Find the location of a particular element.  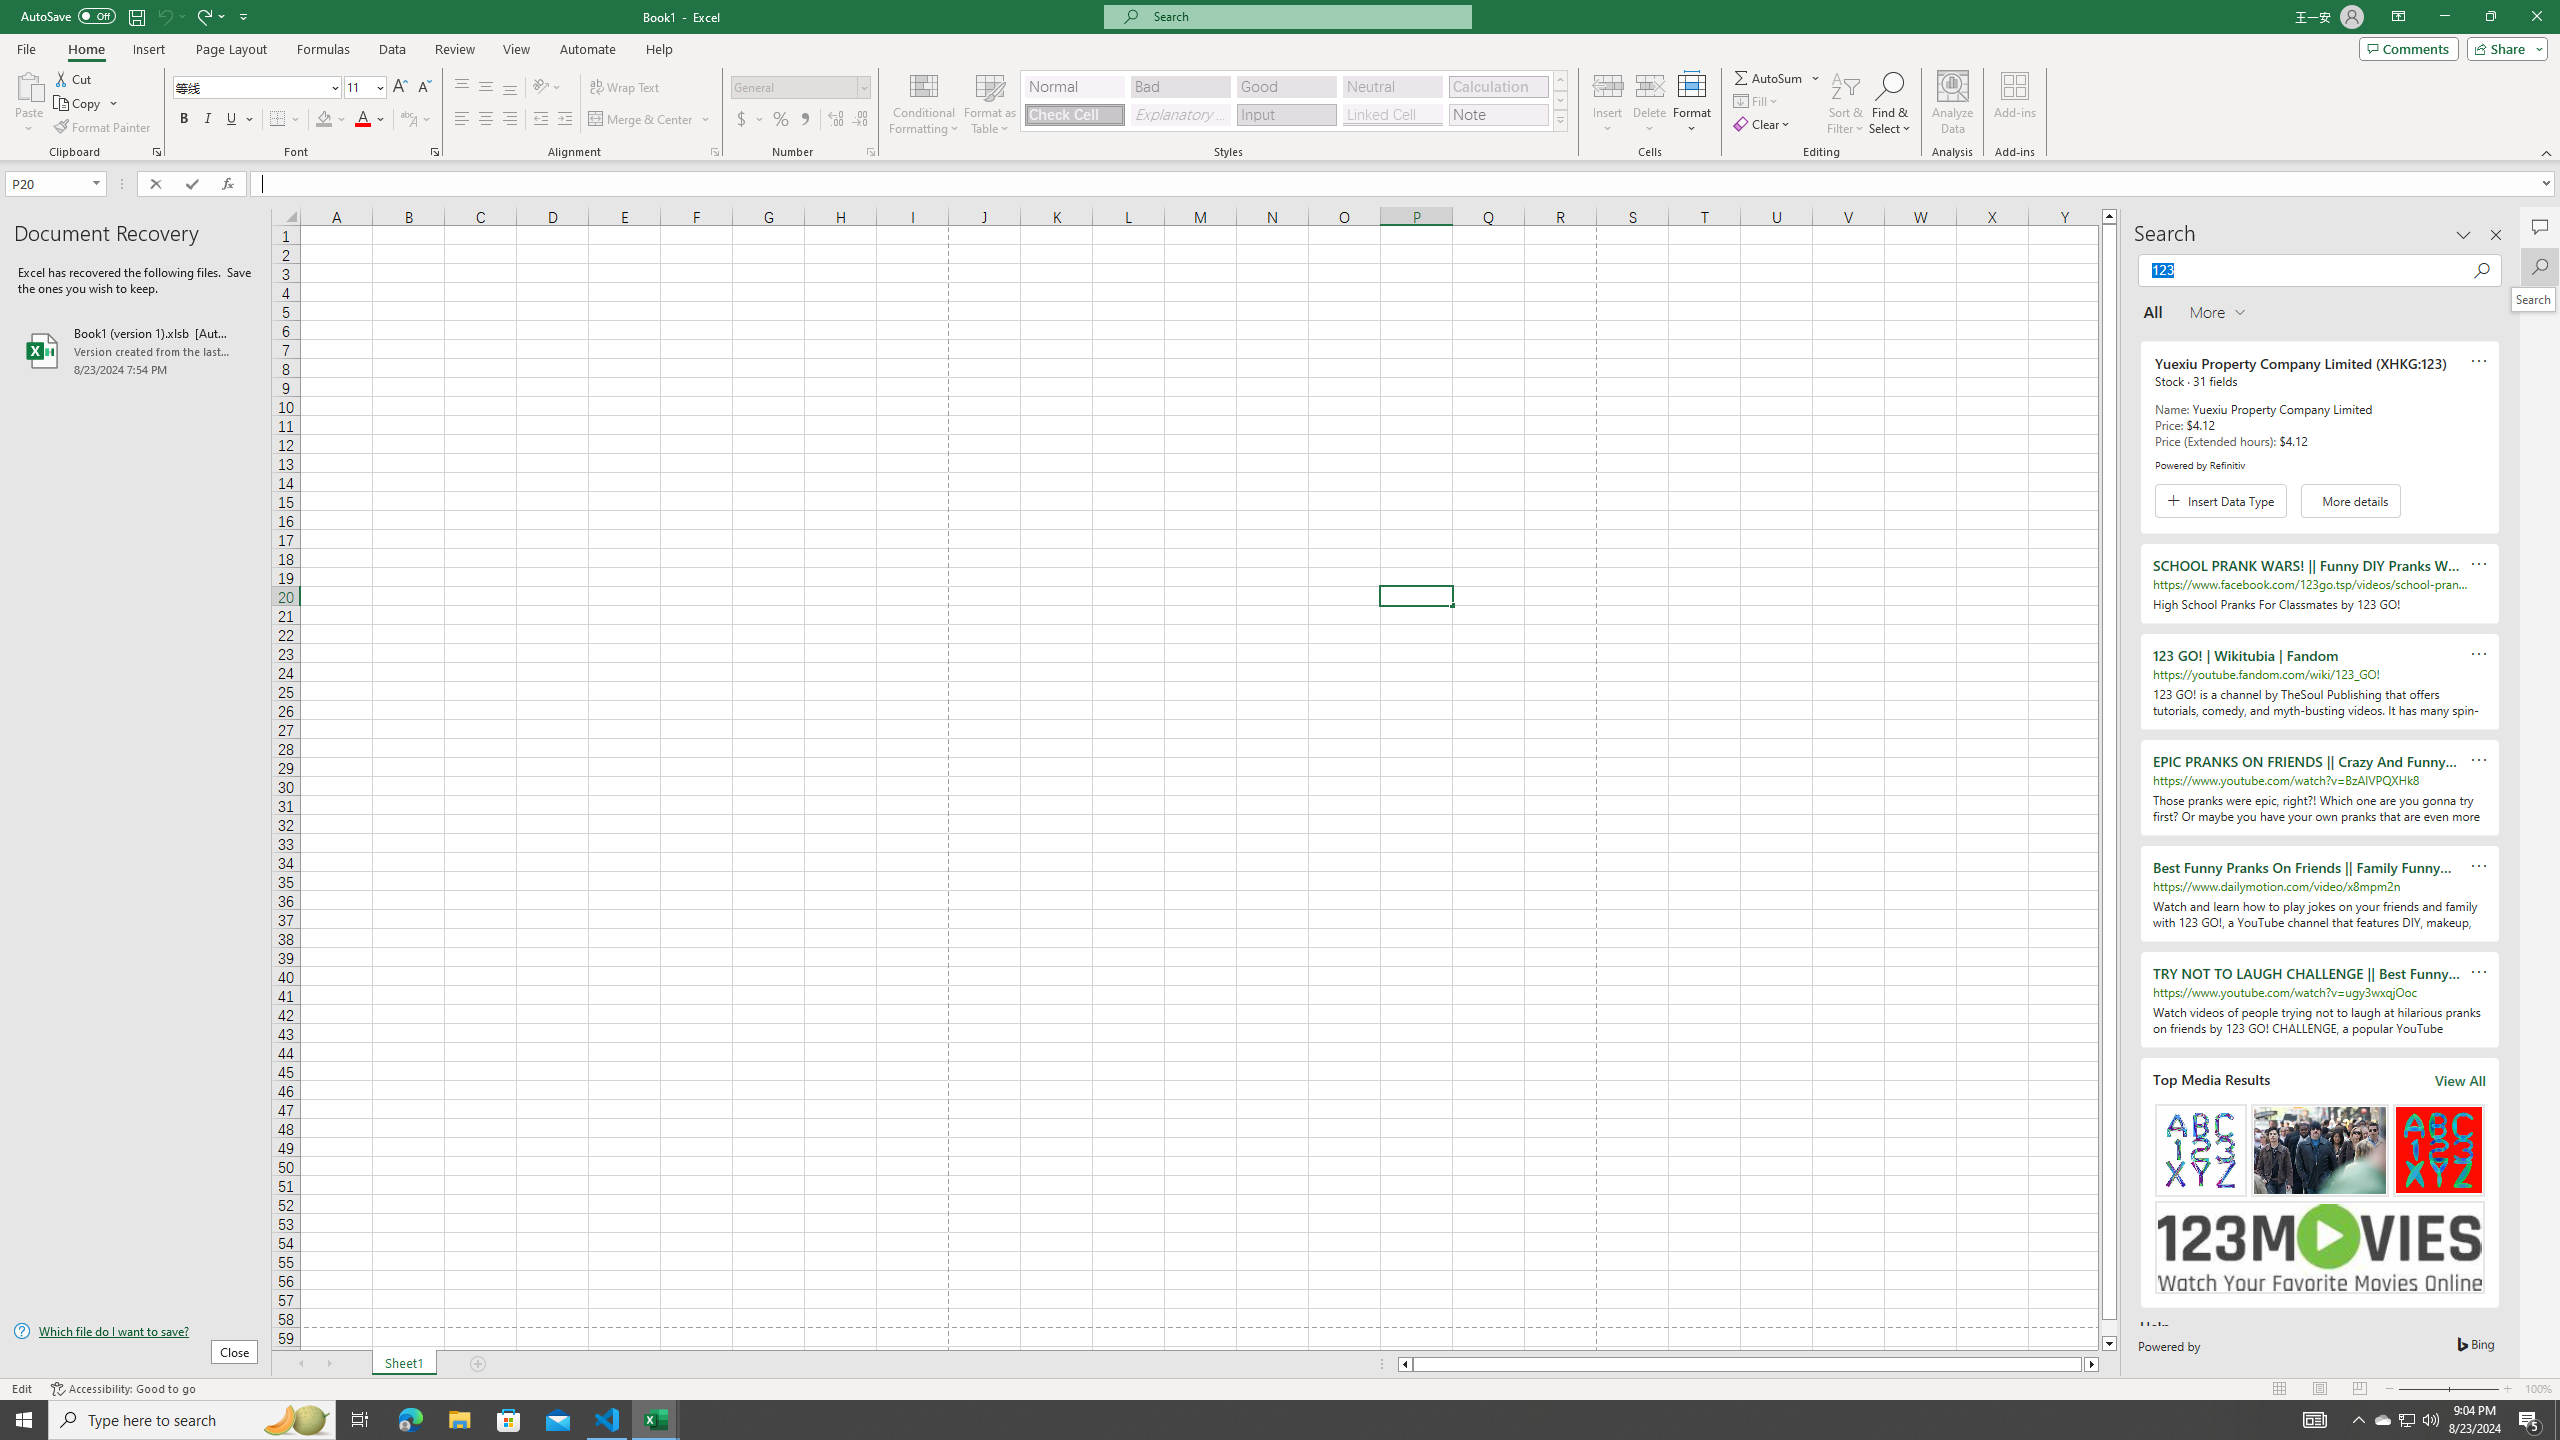

Delete is located at coordinates (1650, 103).